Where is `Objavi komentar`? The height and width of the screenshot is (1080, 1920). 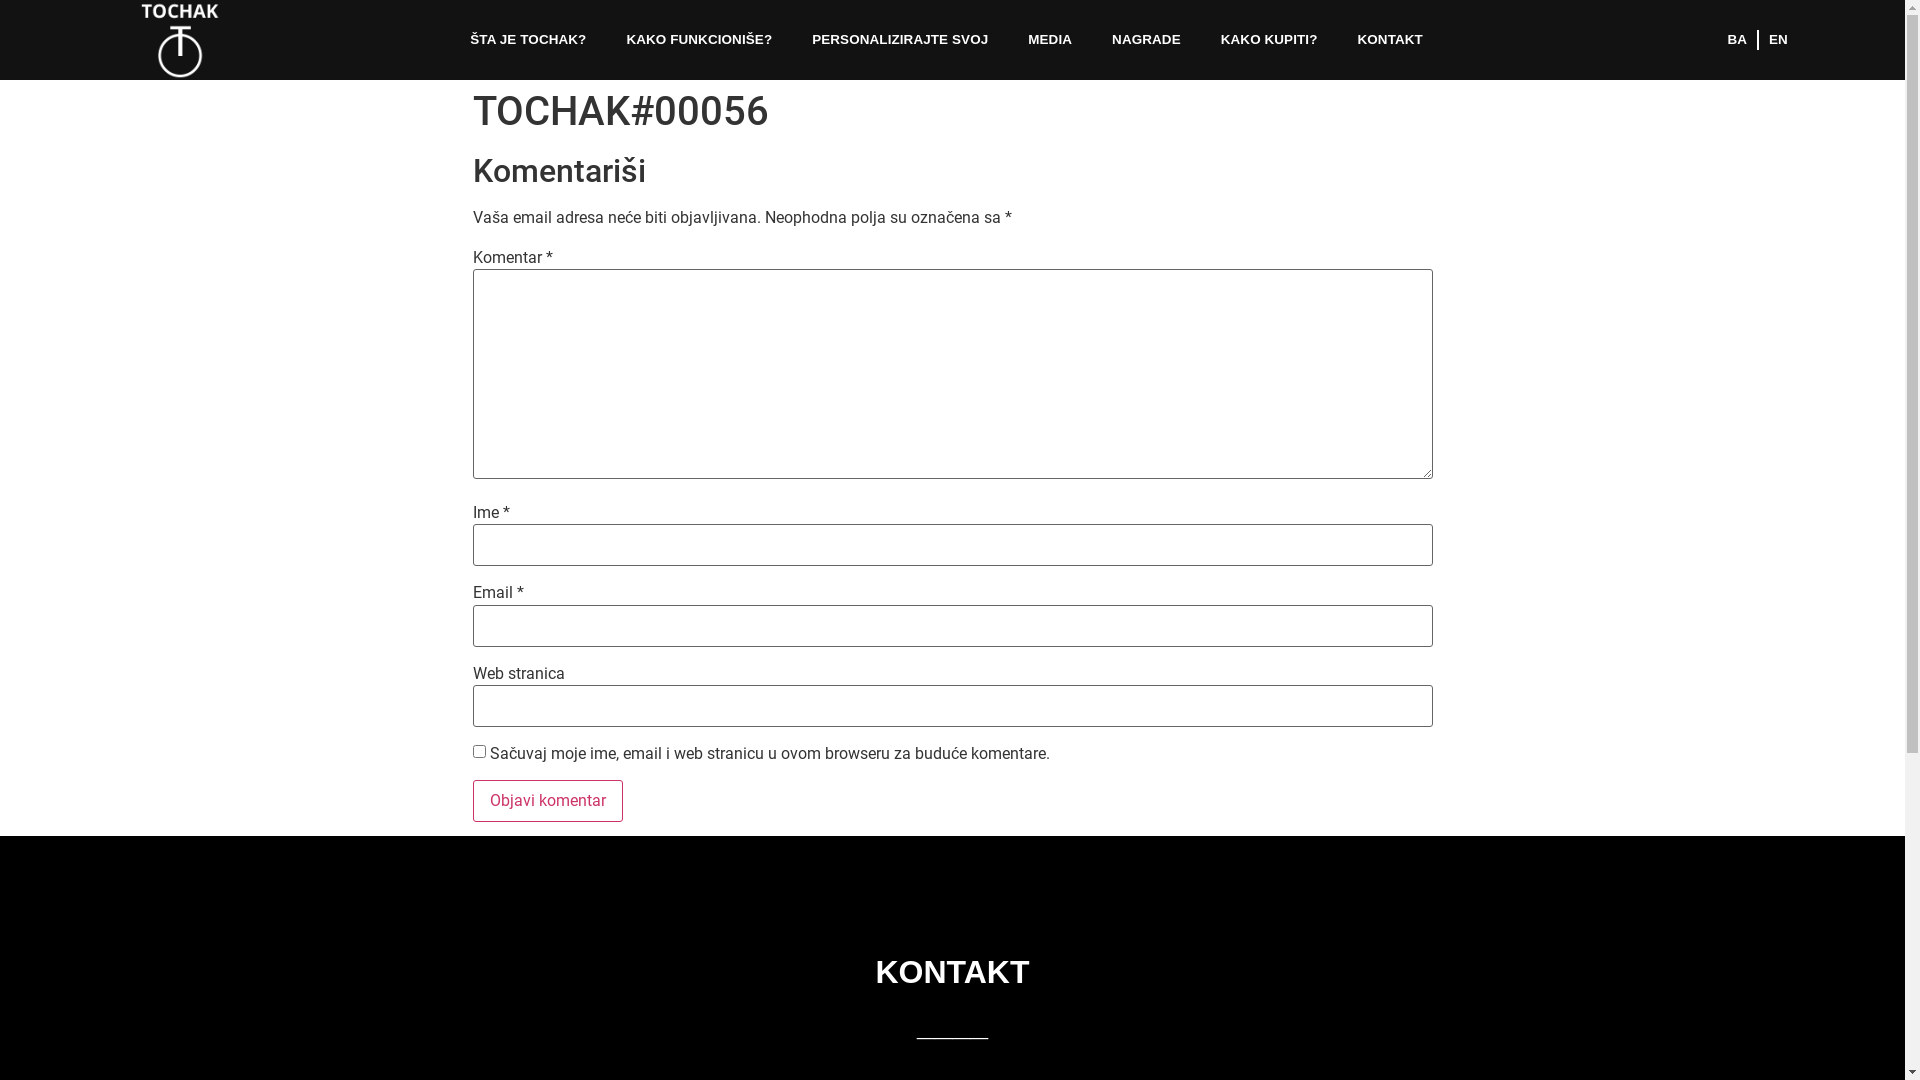
Objavi komentar is located at coordinates (547, 801).